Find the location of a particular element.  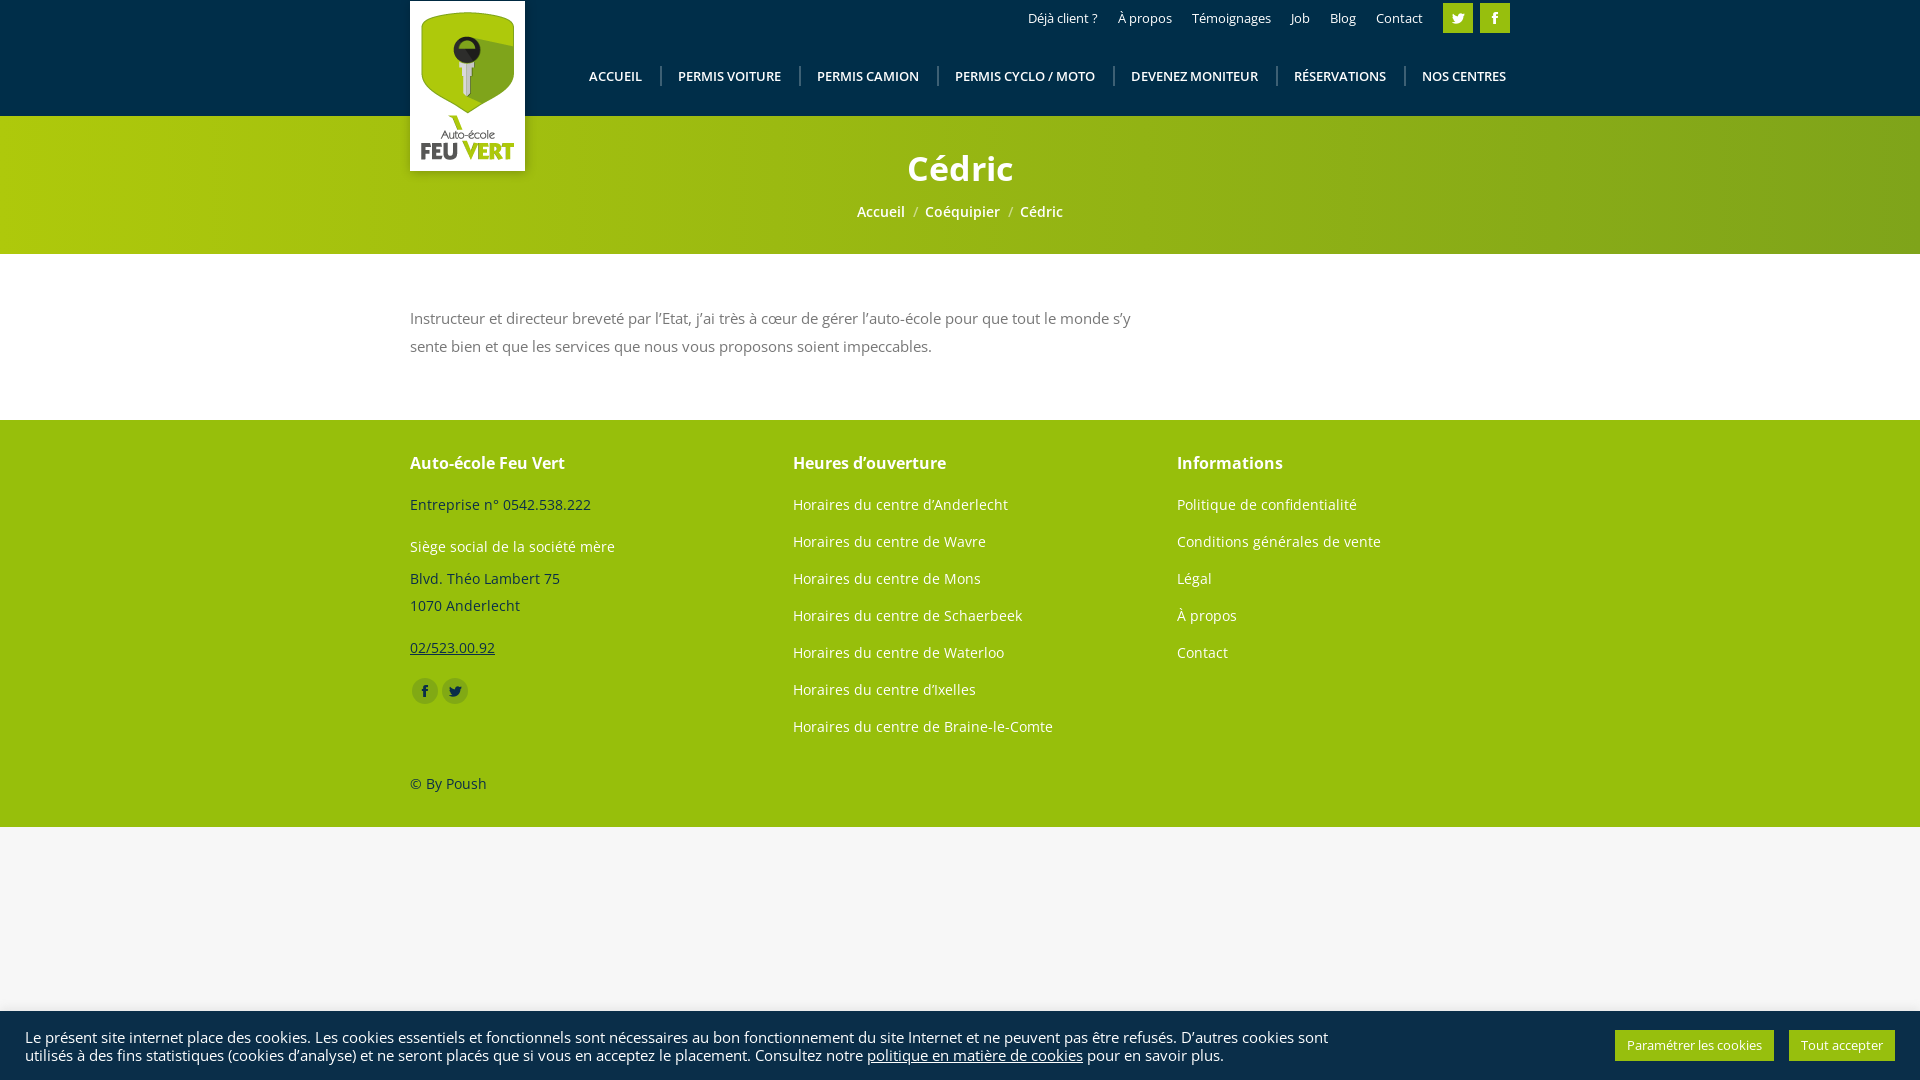

PERMIS VOITURE is located at coordinates (730, 76).